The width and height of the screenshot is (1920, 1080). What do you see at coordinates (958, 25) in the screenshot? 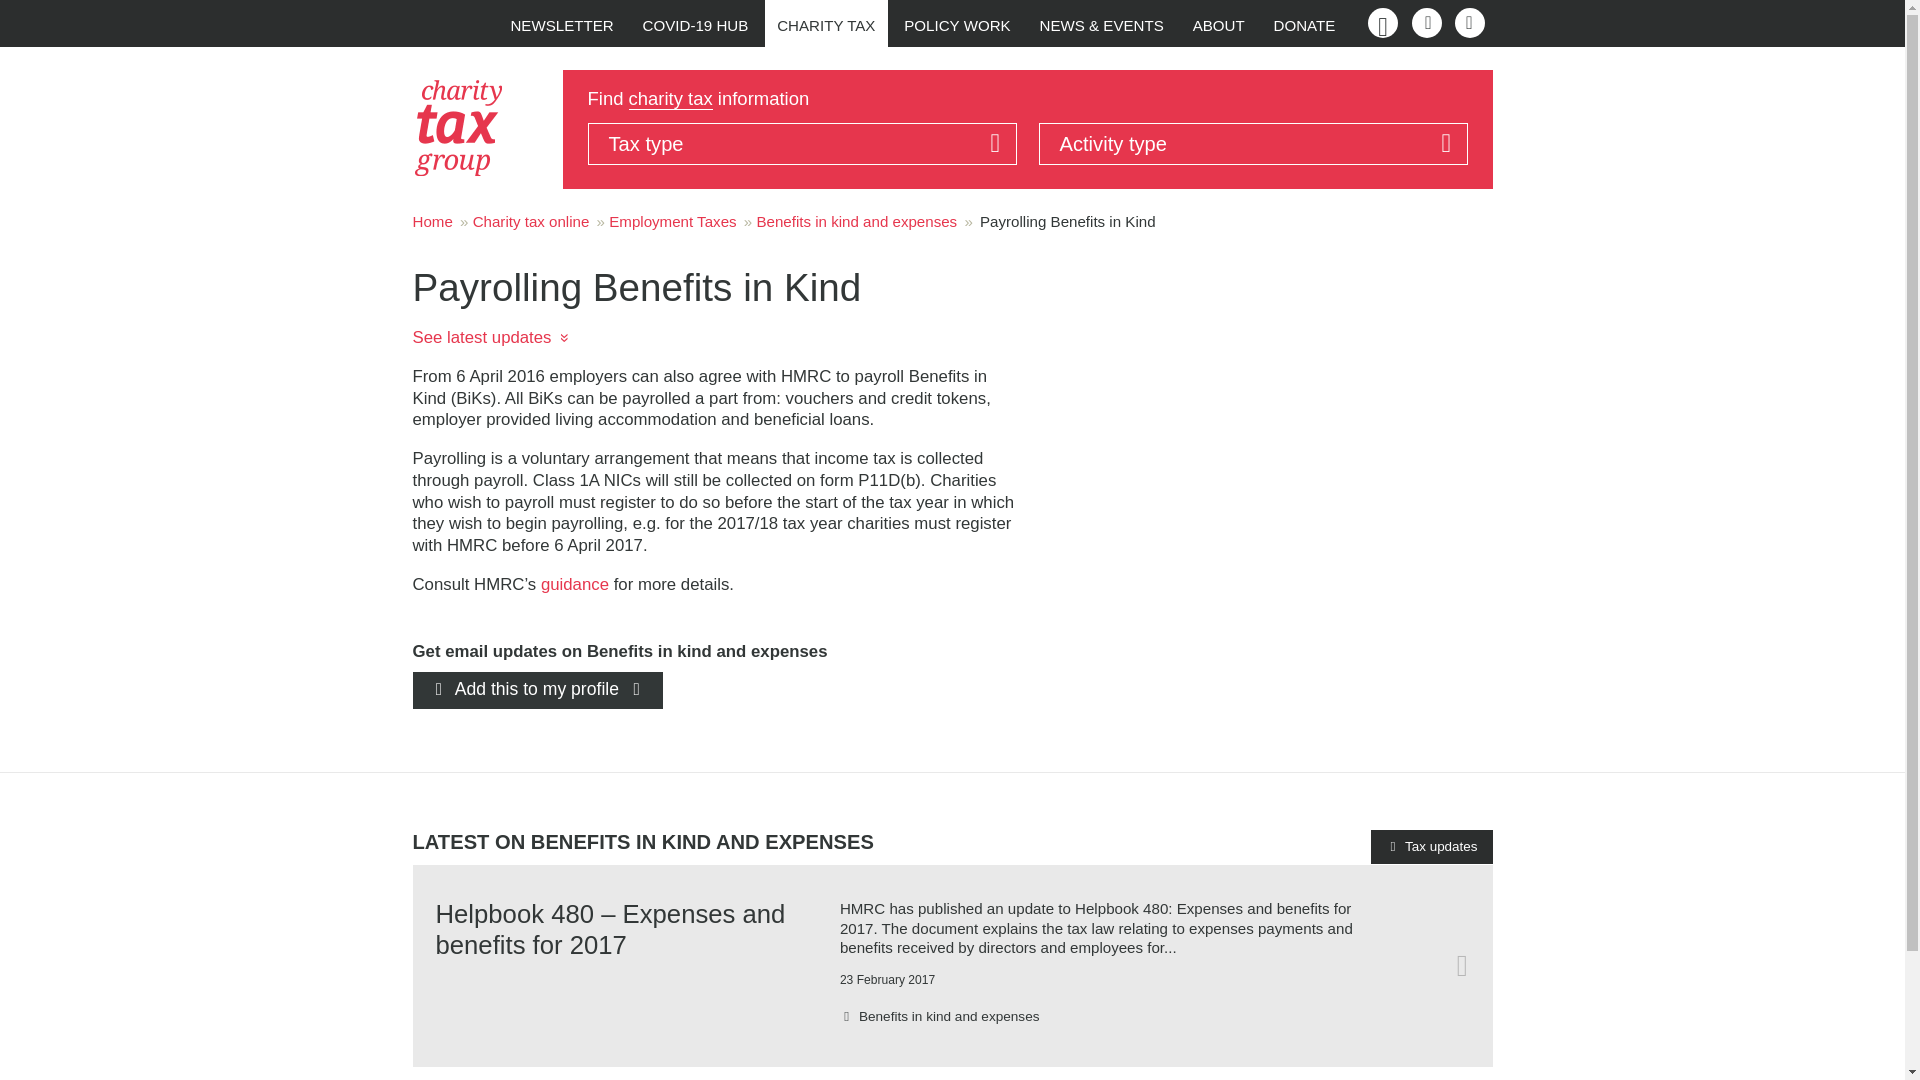
I see `POLICY WORK` at bounding box center [958, 25].